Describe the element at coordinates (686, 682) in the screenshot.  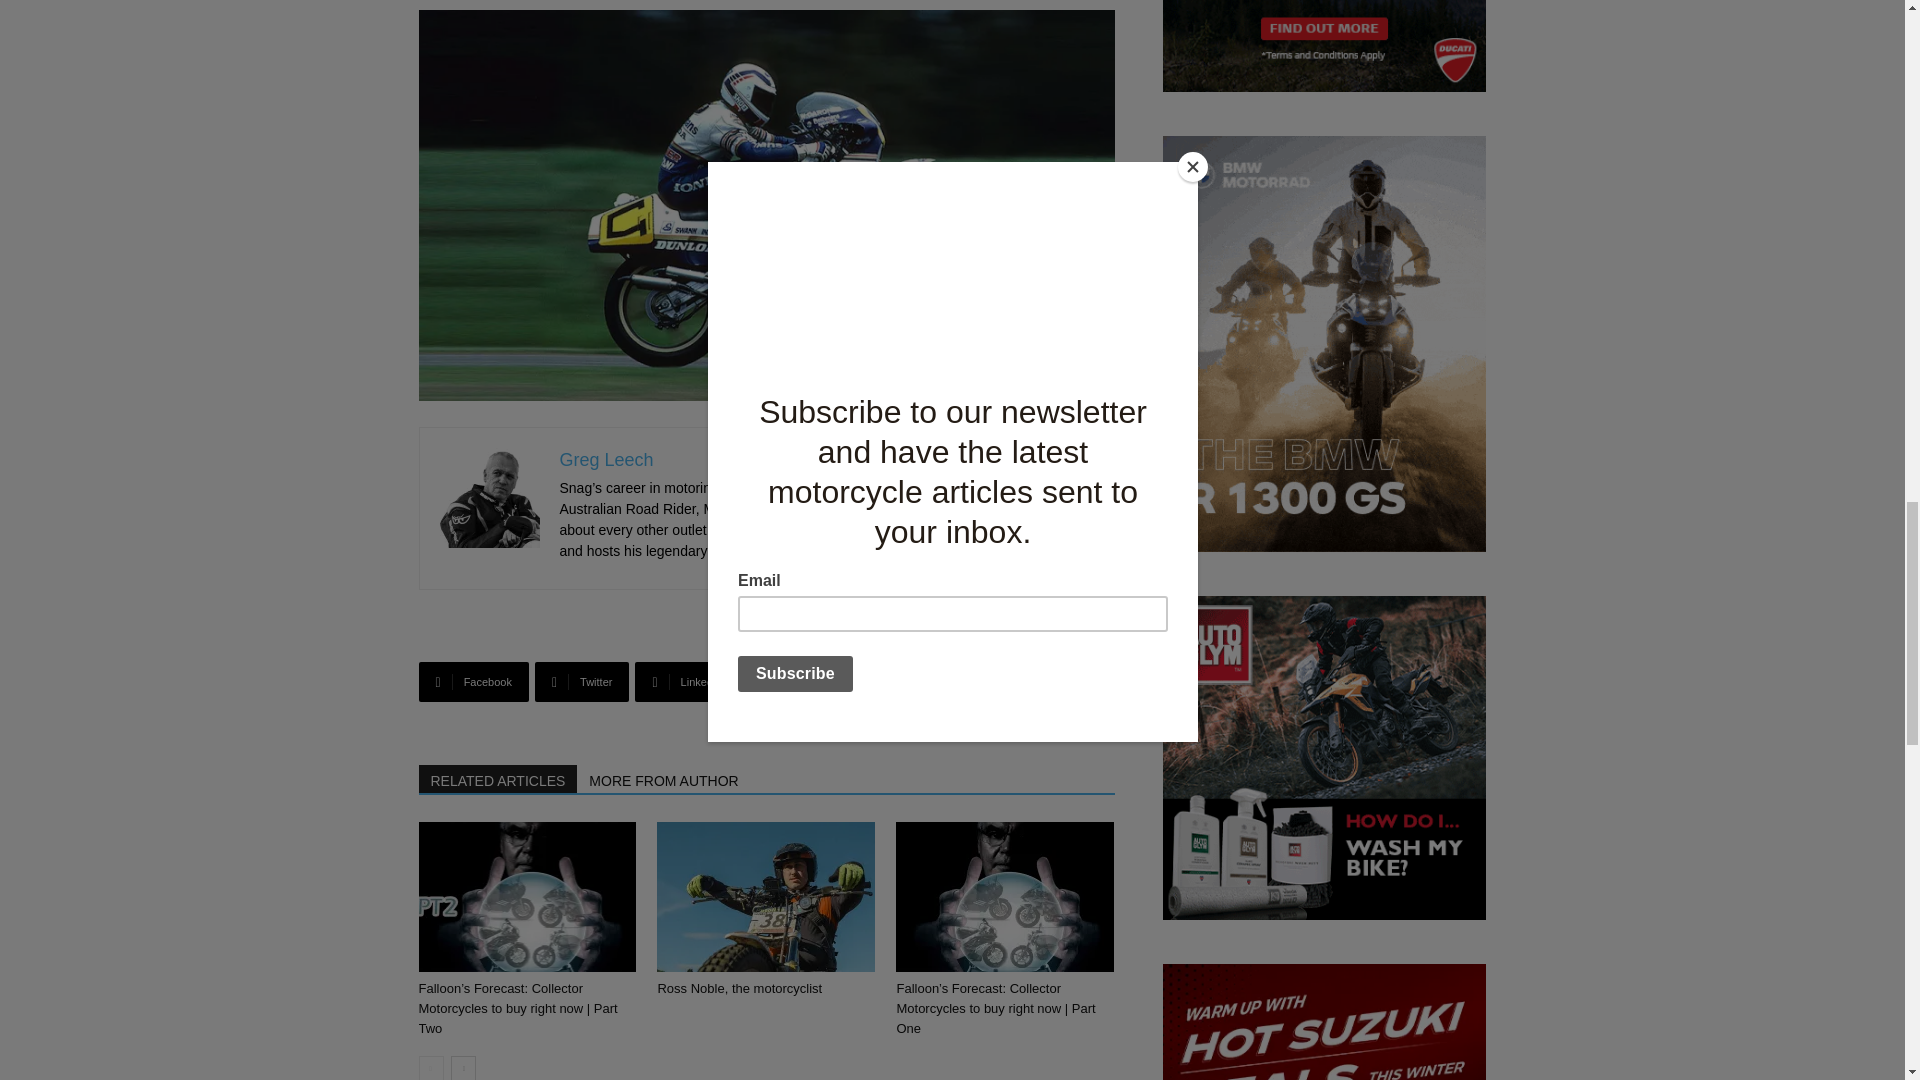
I see `Linkedin` at that location.